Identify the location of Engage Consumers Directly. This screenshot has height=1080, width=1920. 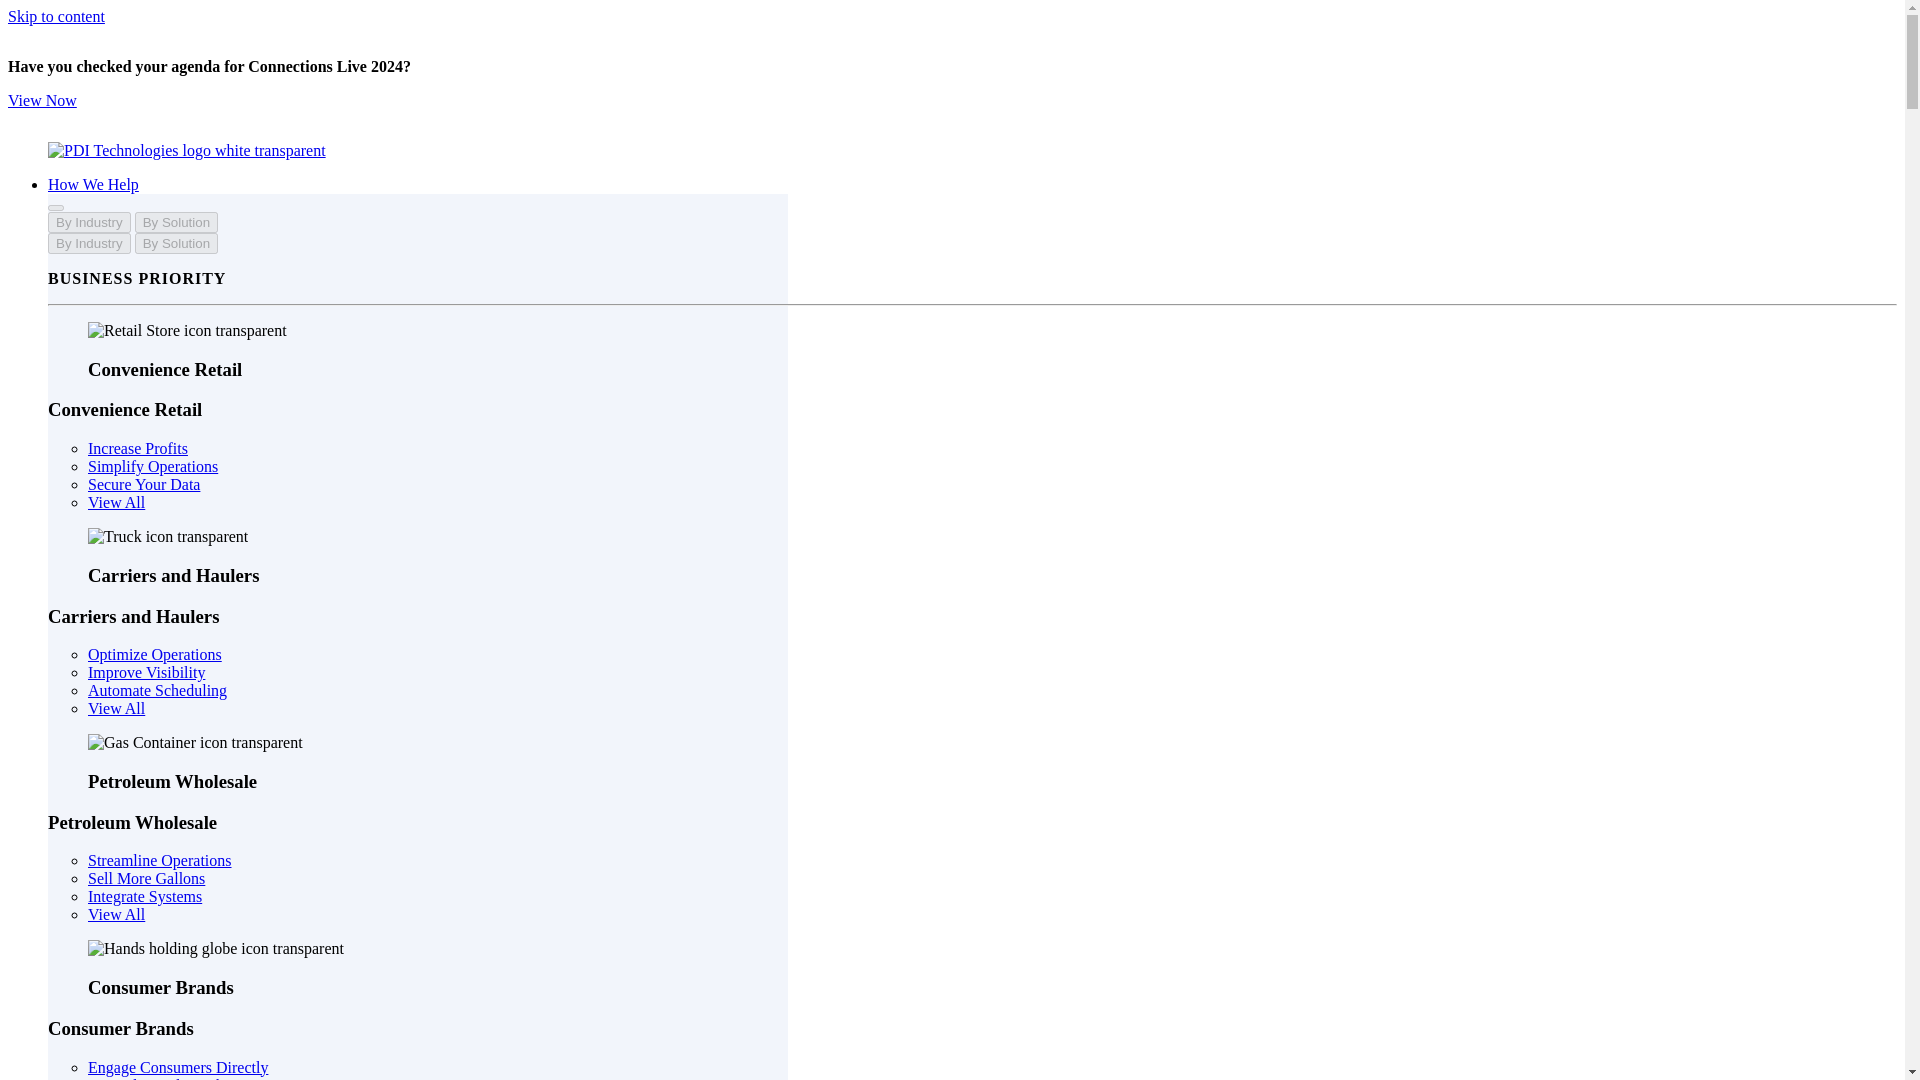
(178, 1067).